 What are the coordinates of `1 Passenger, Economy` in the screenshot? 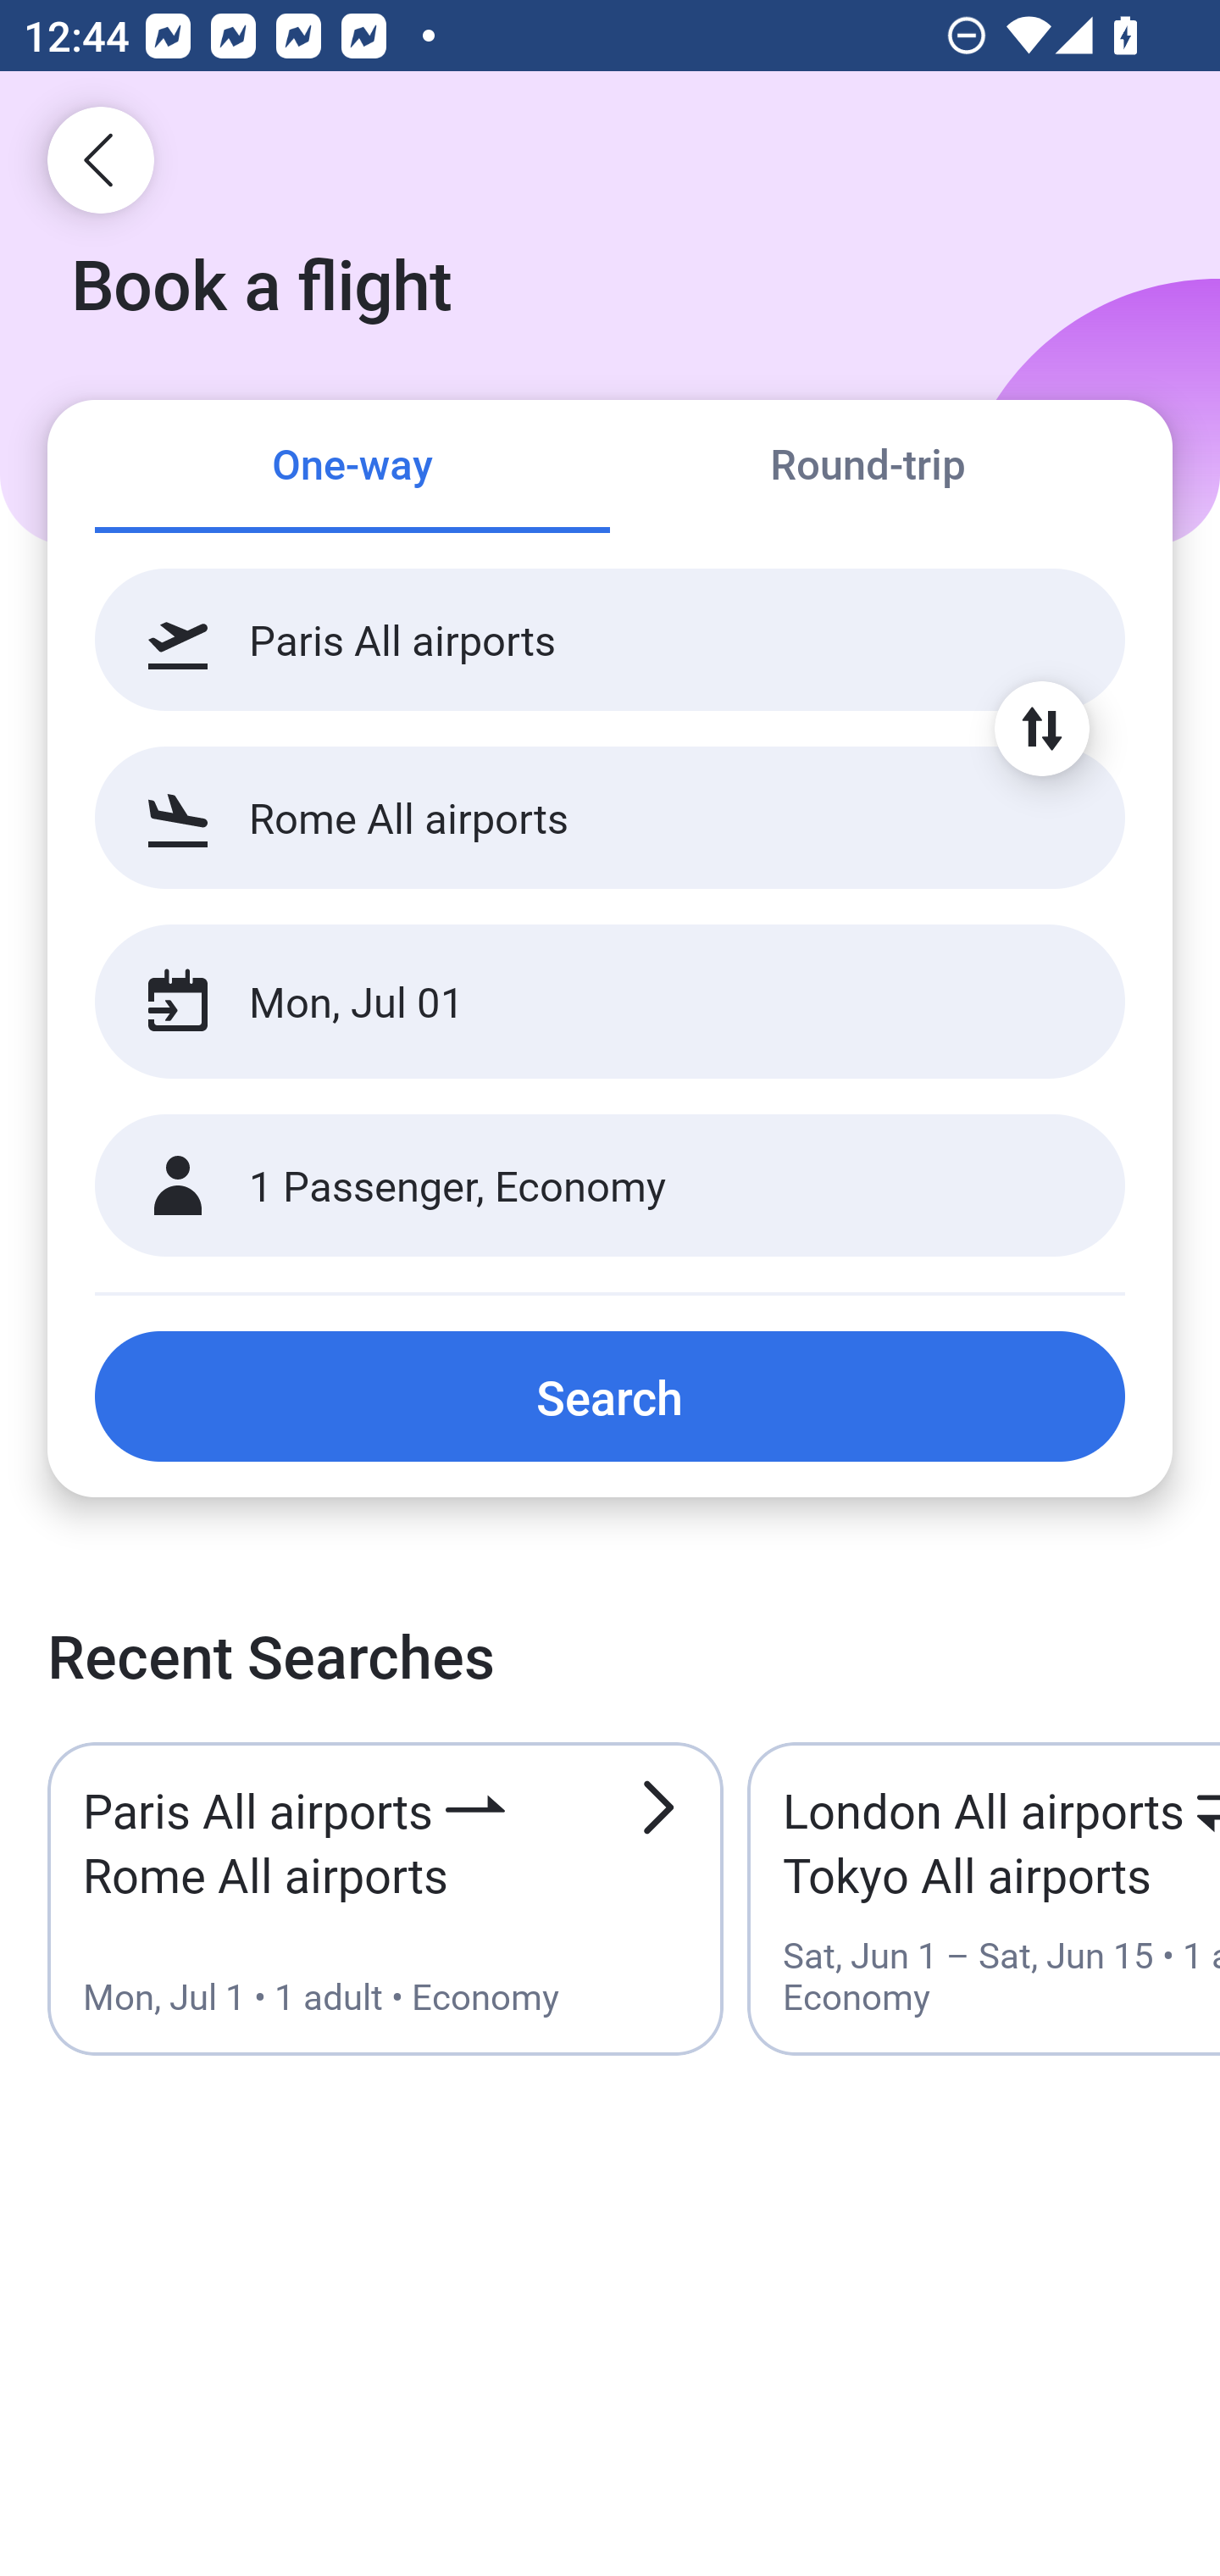 It's located at (610, 1186).